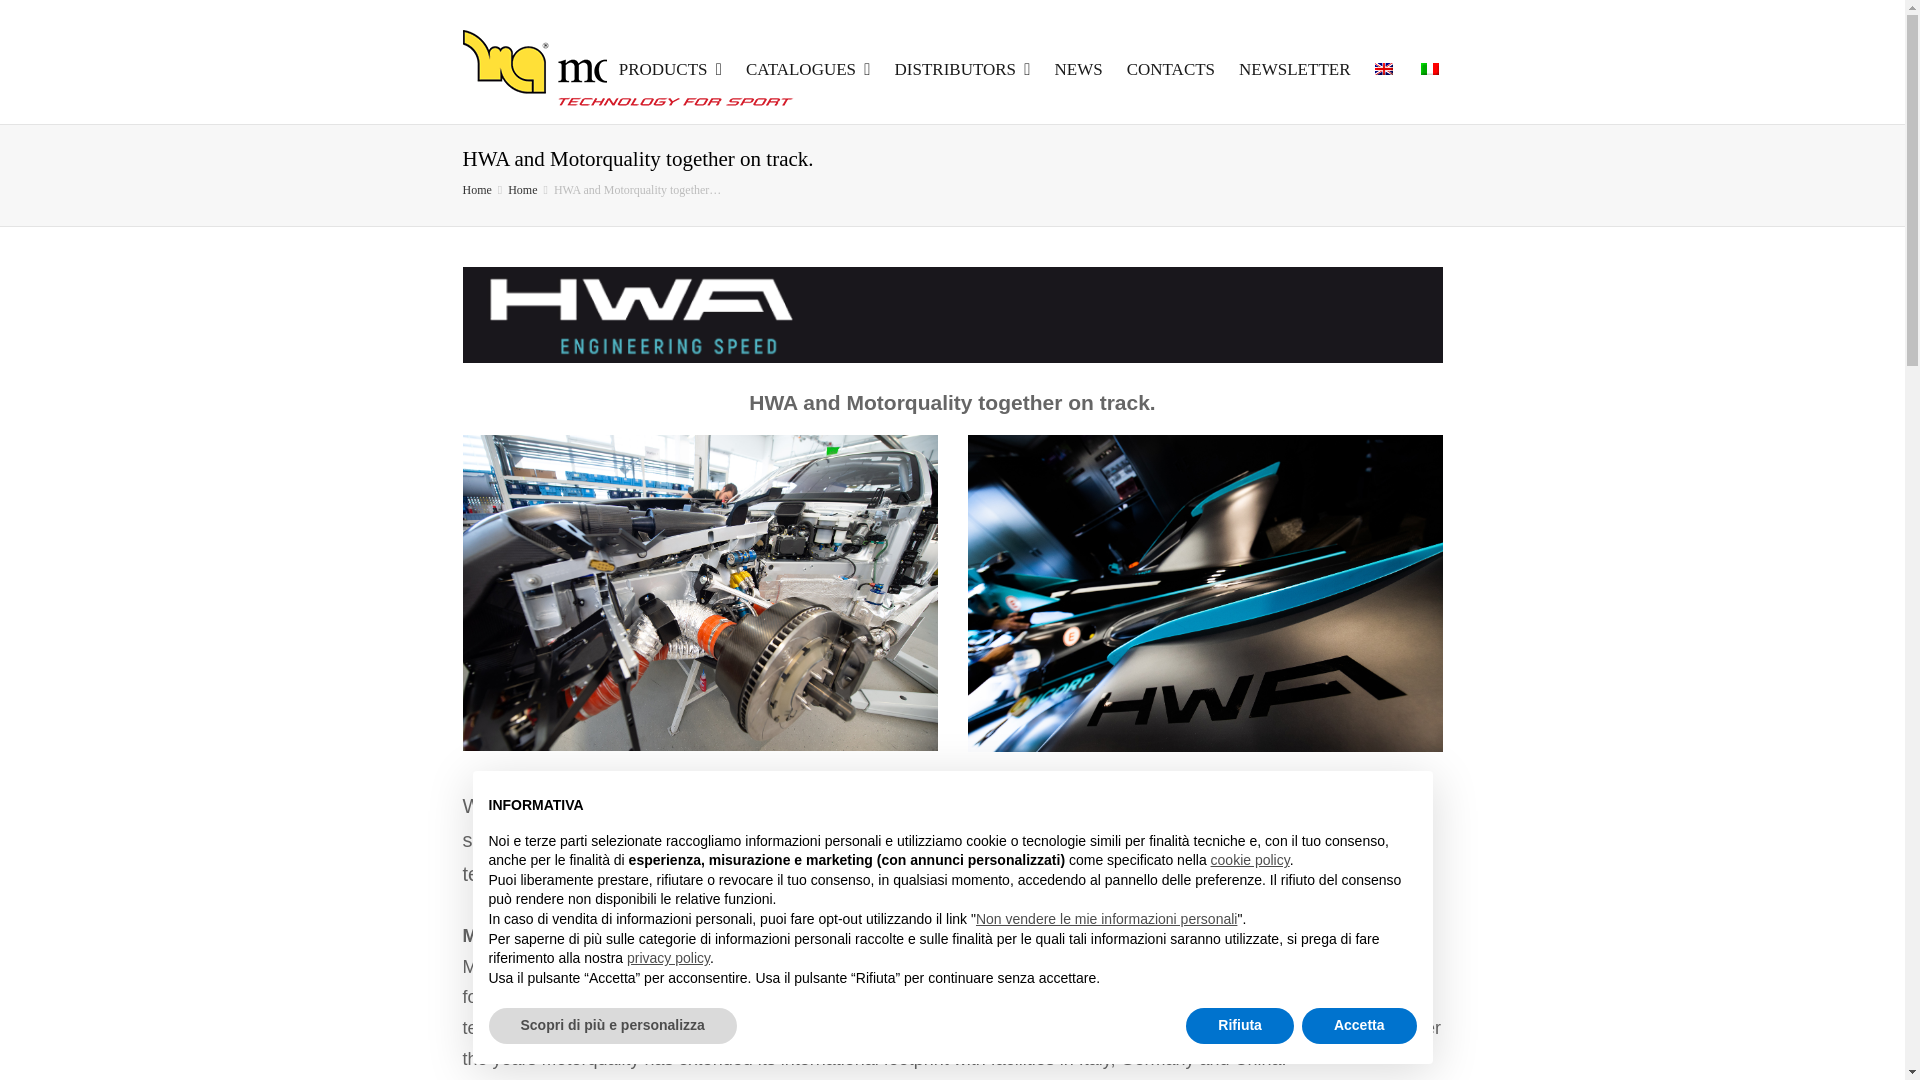 This screenshot has width=1920, height=1080. Describe the element at coordinates (670, 70) in the screenshot. I see `PRODUCTS` at that location.